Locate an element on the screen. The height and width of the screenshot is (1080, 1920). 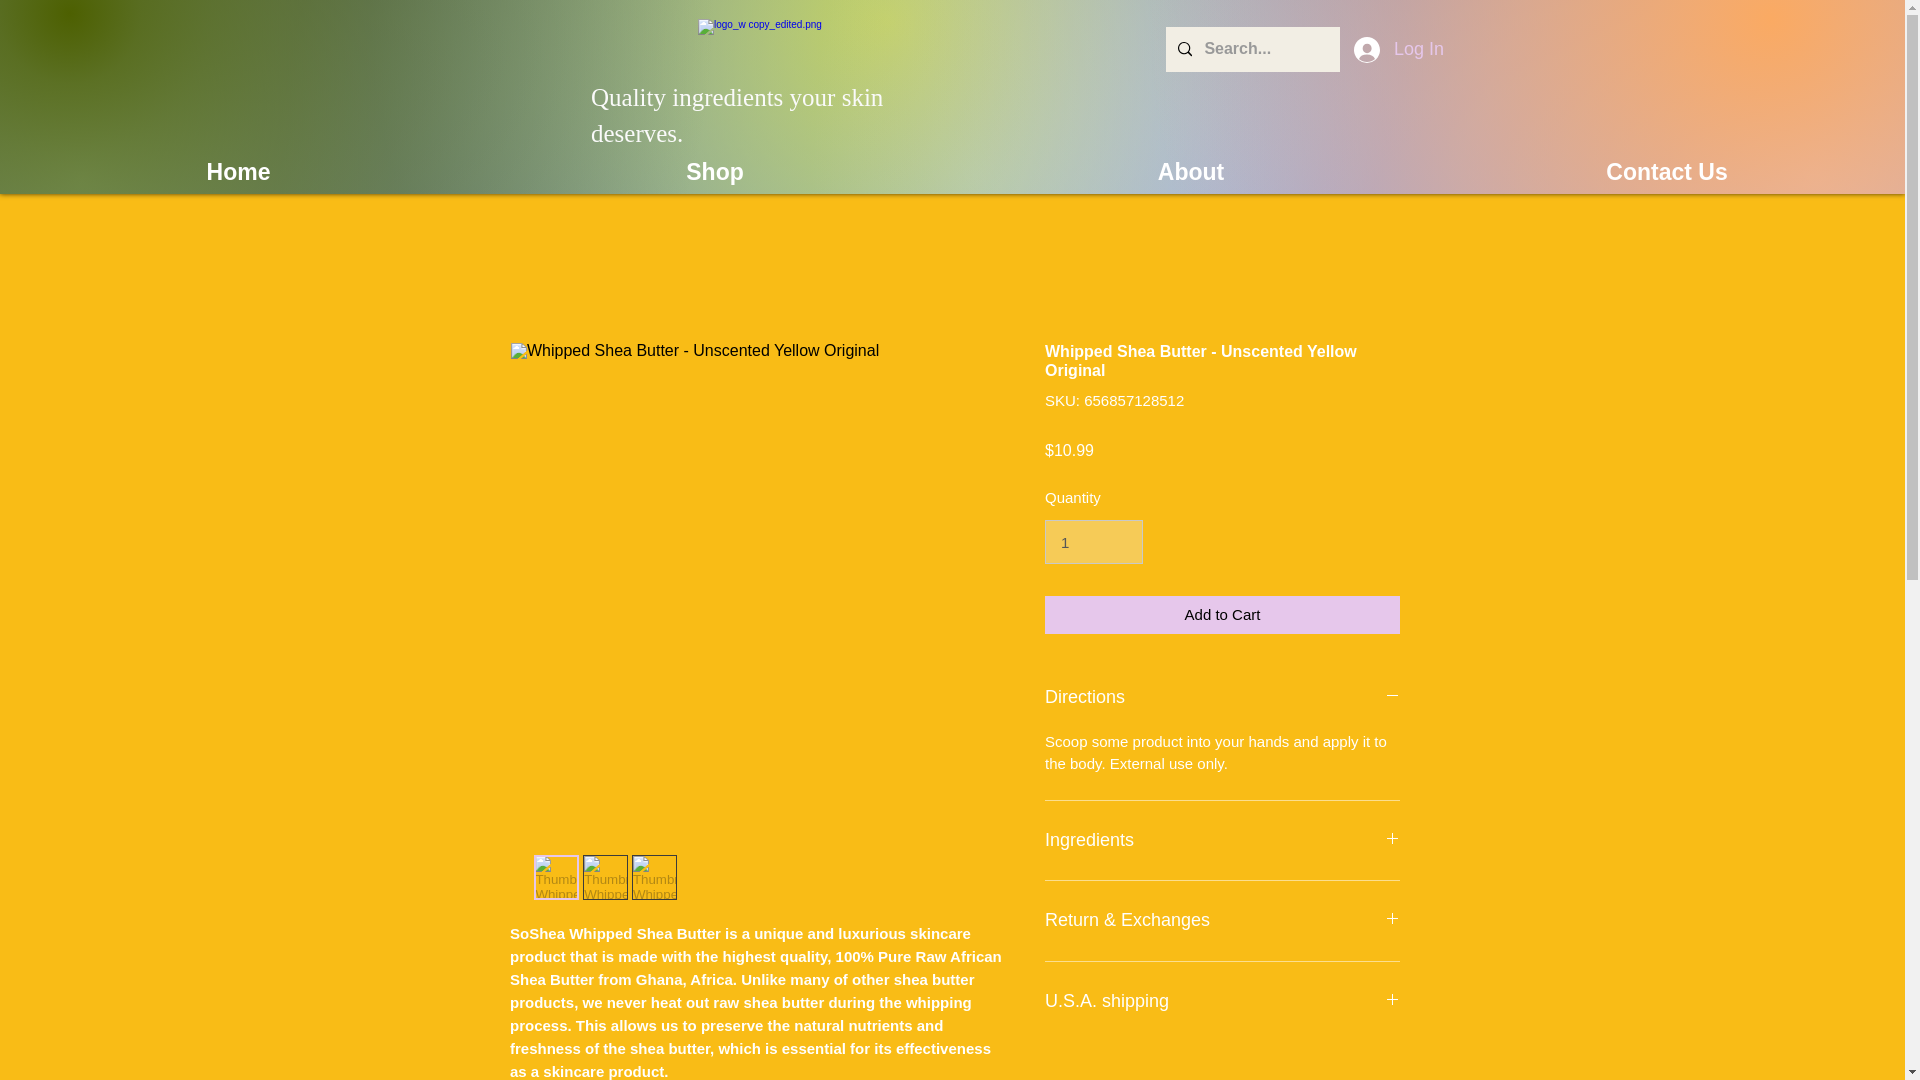
1 is located at coordinates (1093, 541).